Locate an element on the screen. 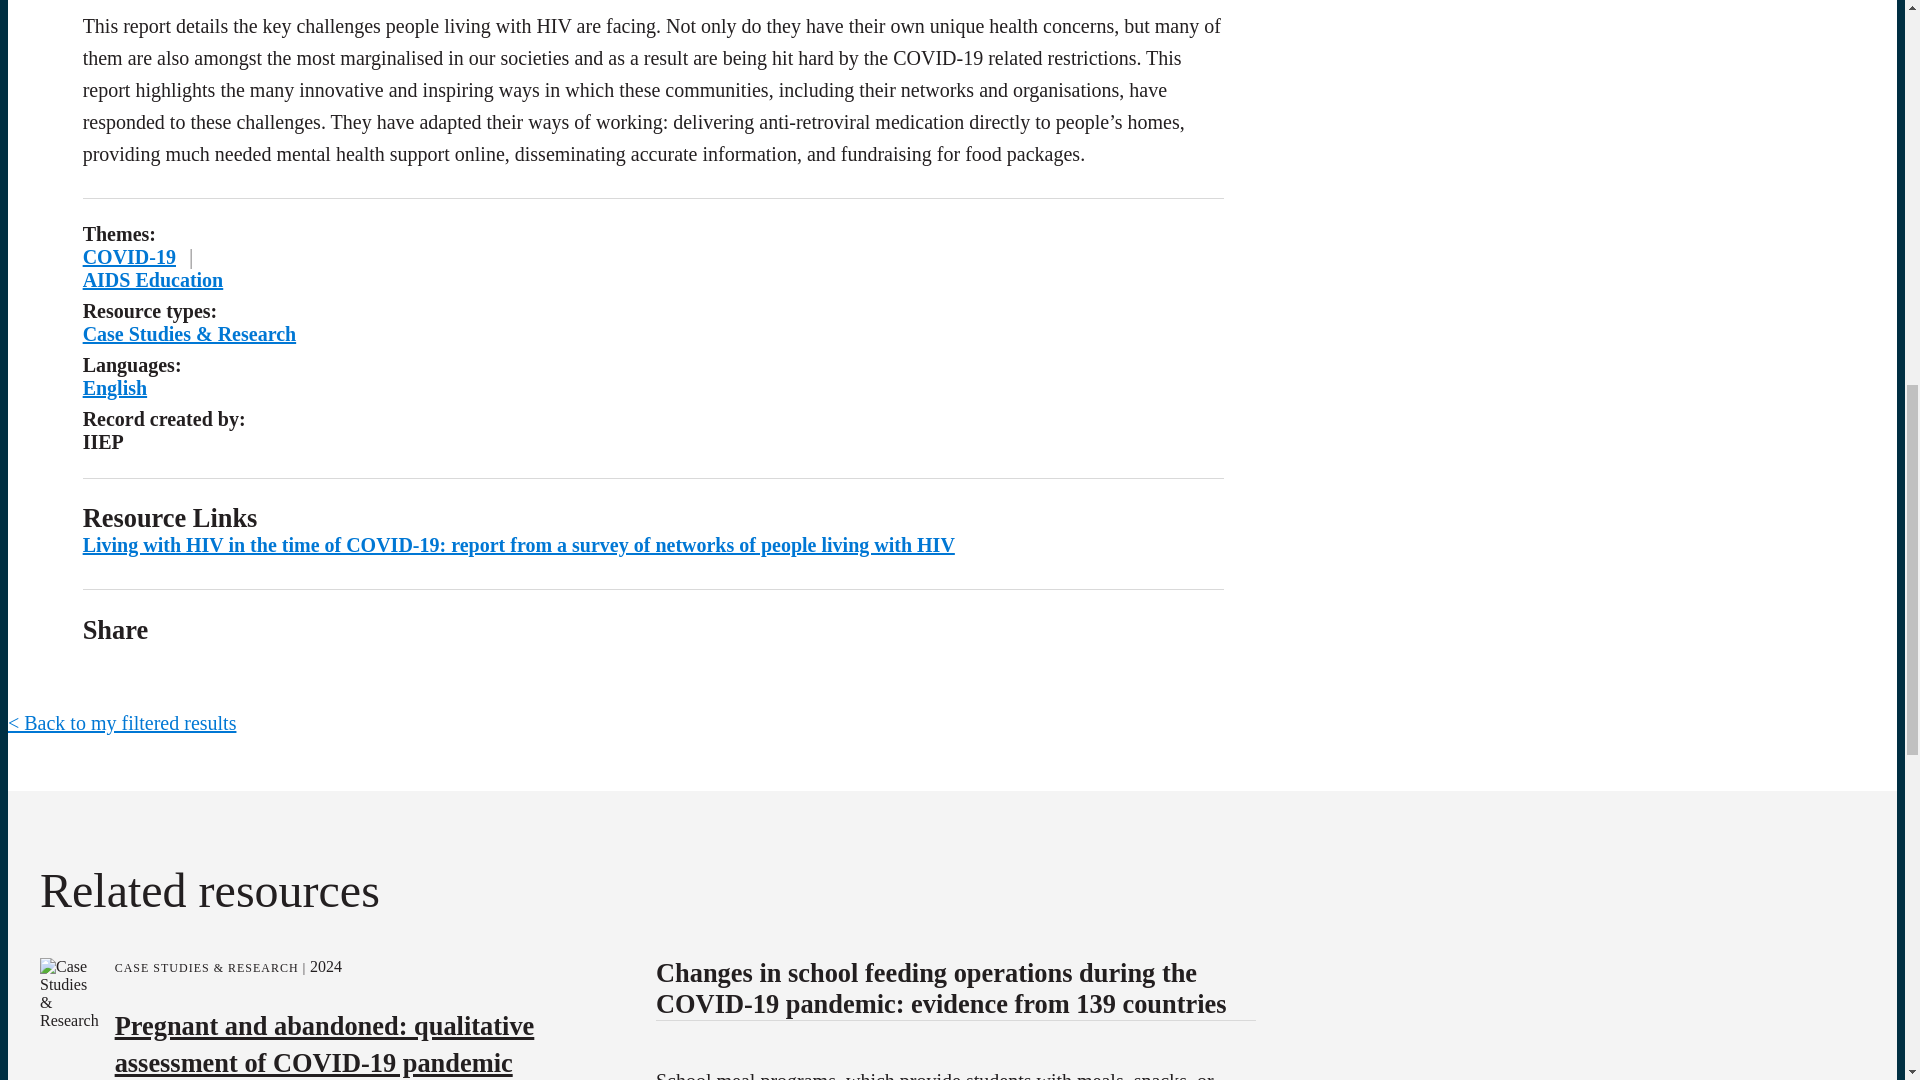  COVID-19 is located at coordinates (129, 256).